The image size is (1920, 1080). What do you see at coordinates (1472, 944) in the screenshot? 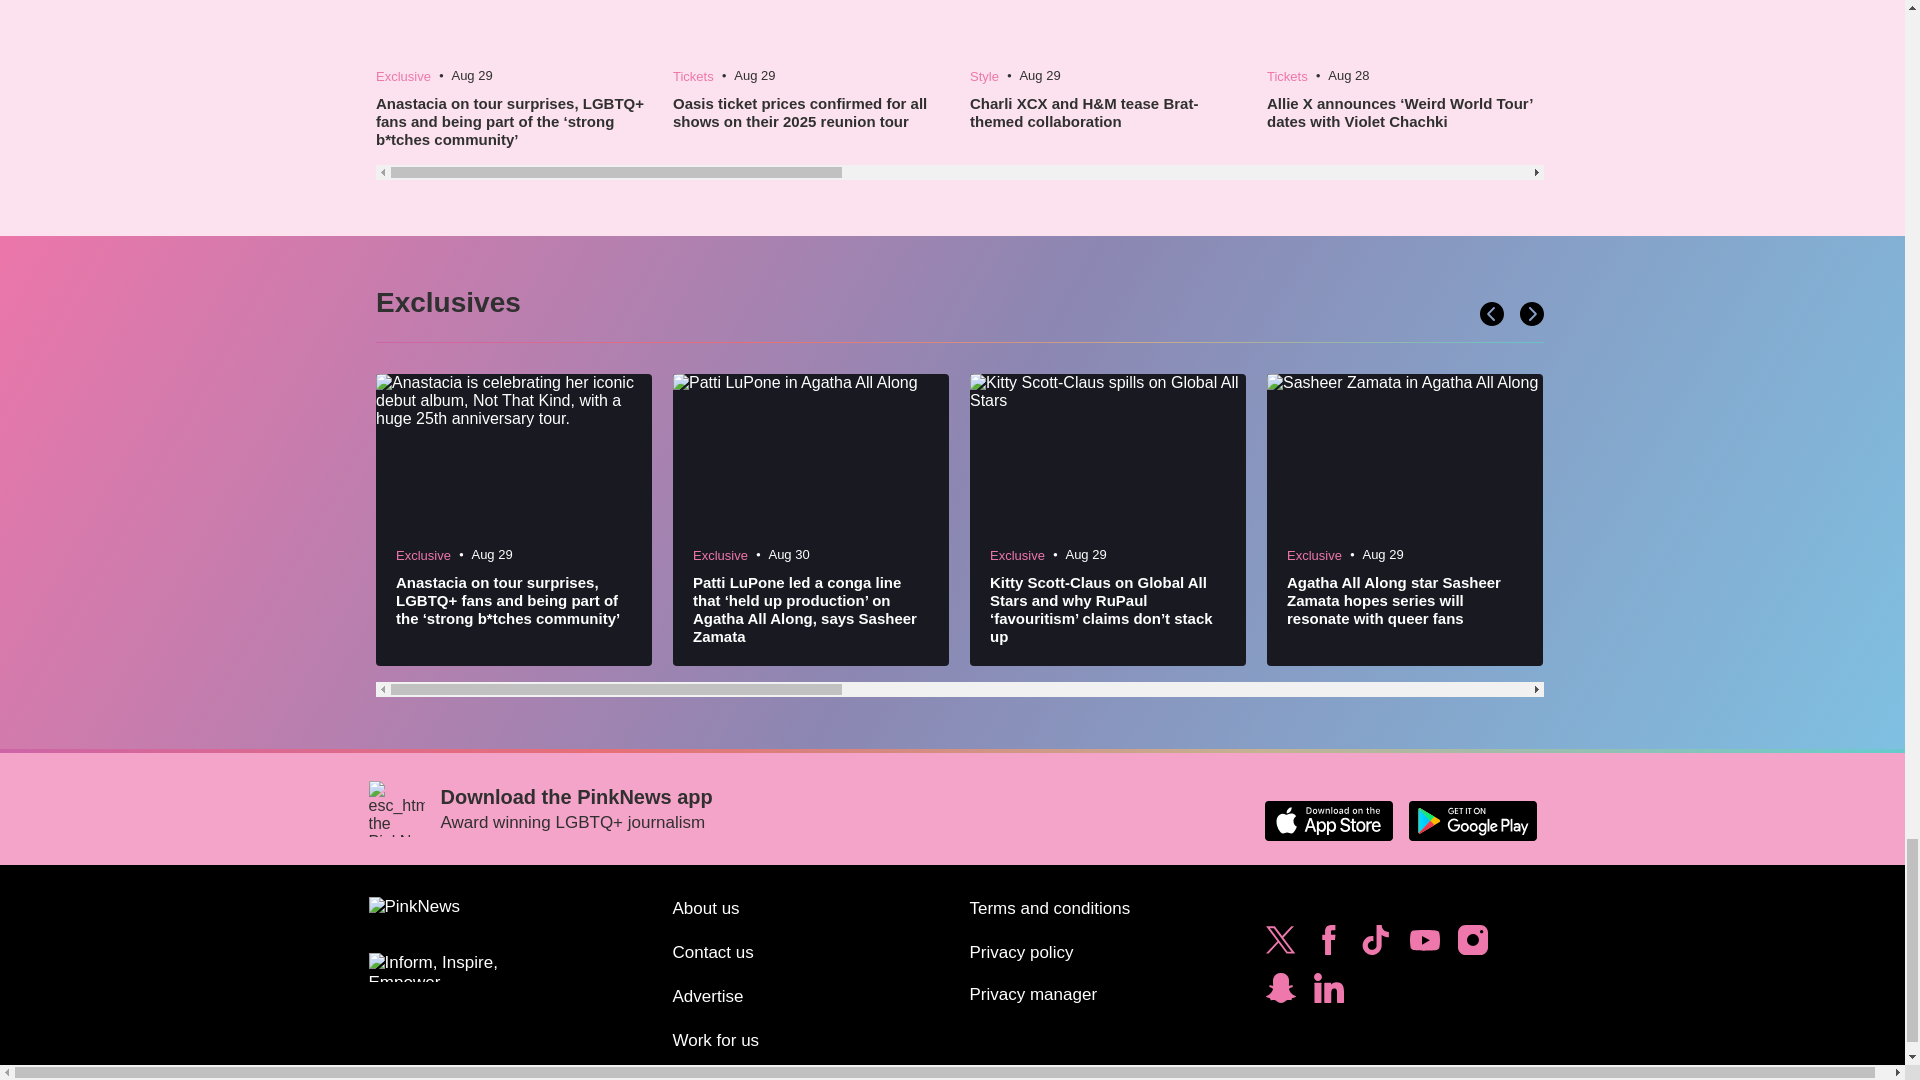
I see `Follow PinkNews on Instagram` at bounding box center [1472, 944].